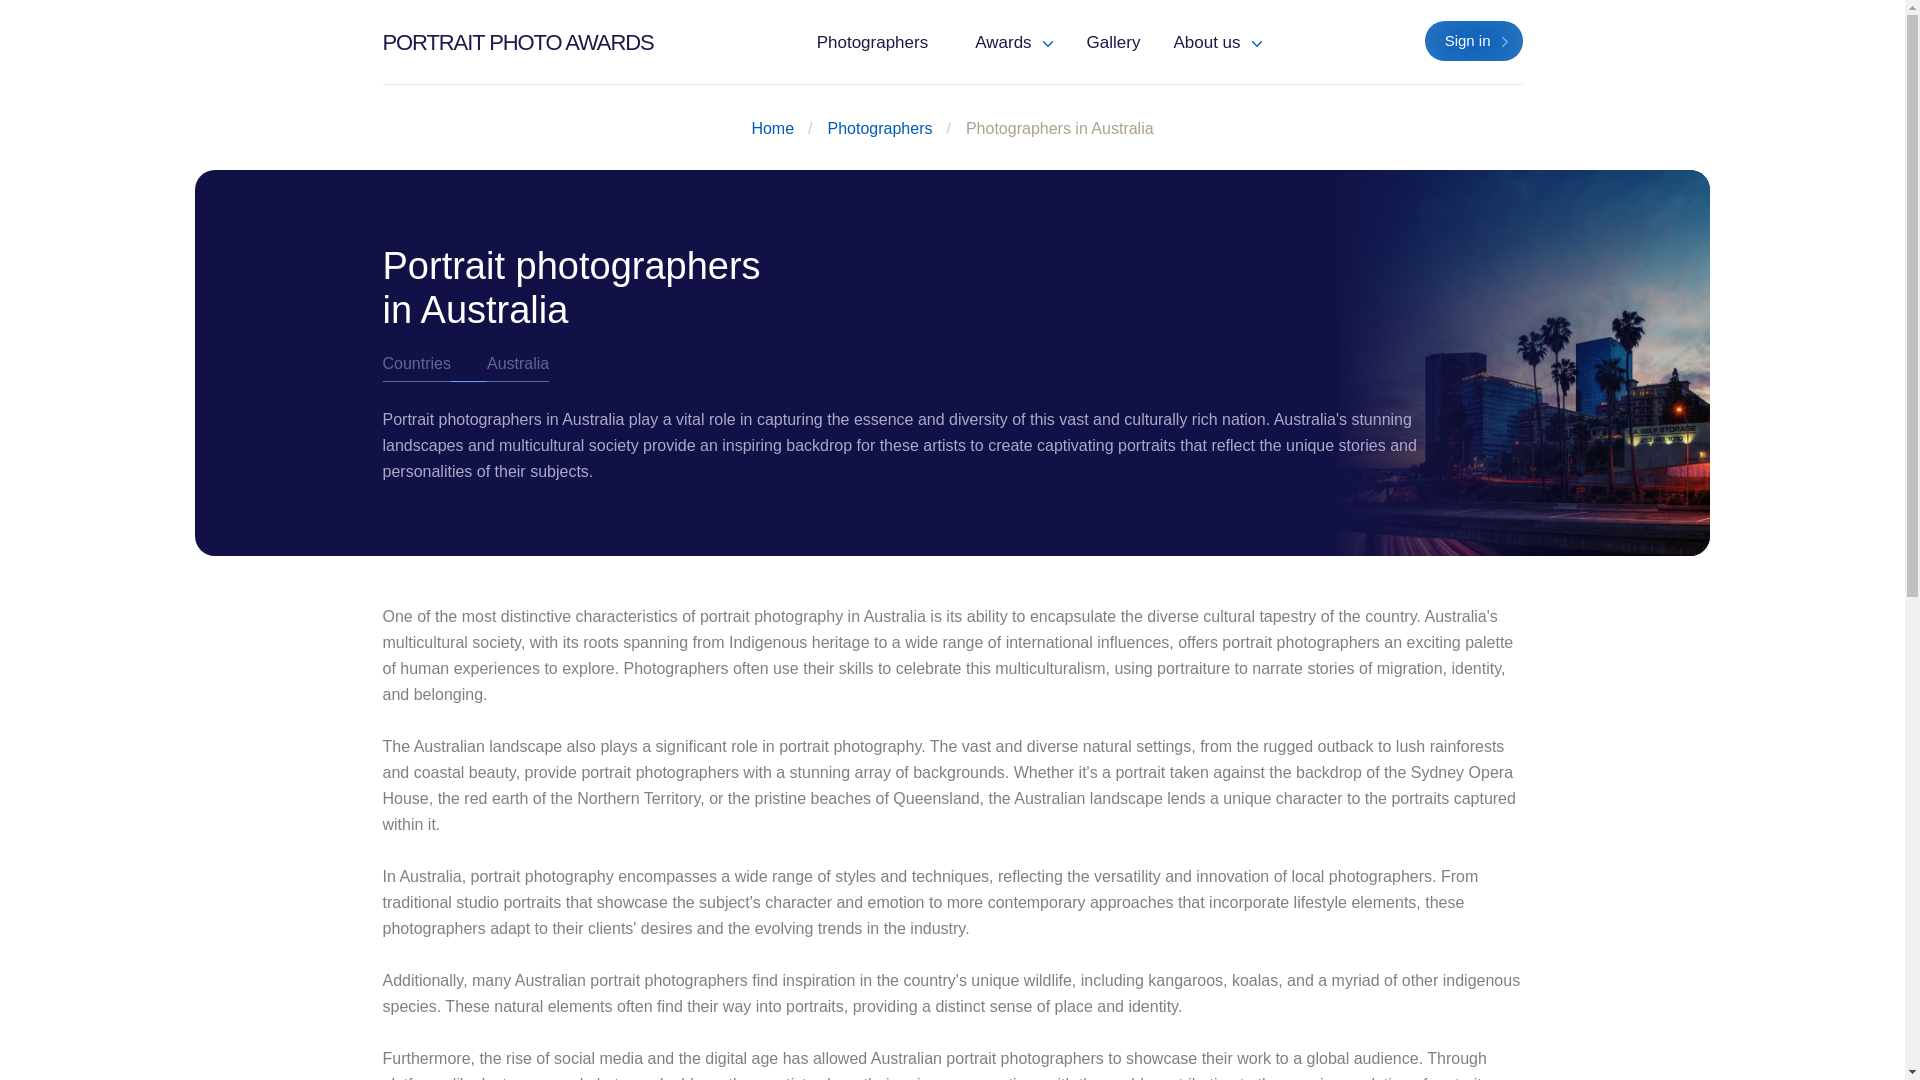  What do you see at coordinates (1216, 42) in the screenshot?
I see `About us` at bounding box center [1216, 42].